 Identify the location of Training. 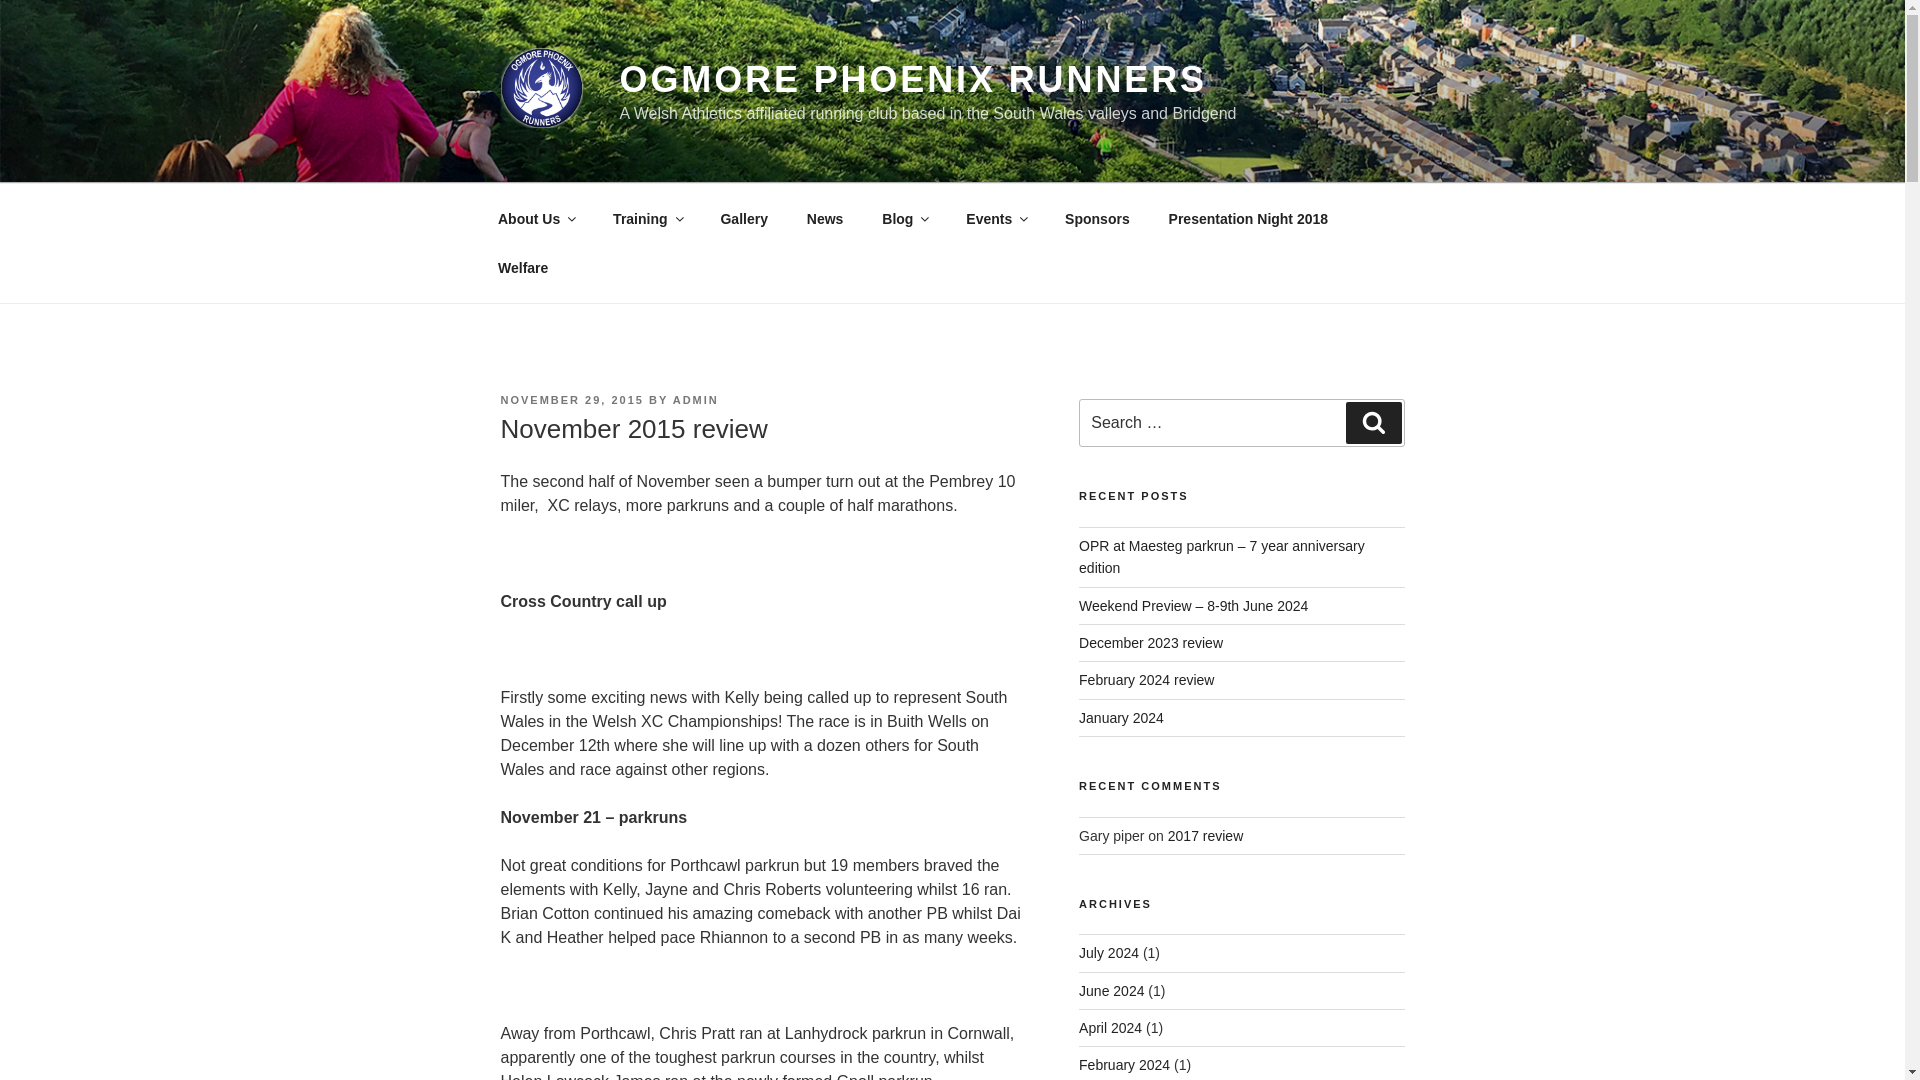
(646, 218).